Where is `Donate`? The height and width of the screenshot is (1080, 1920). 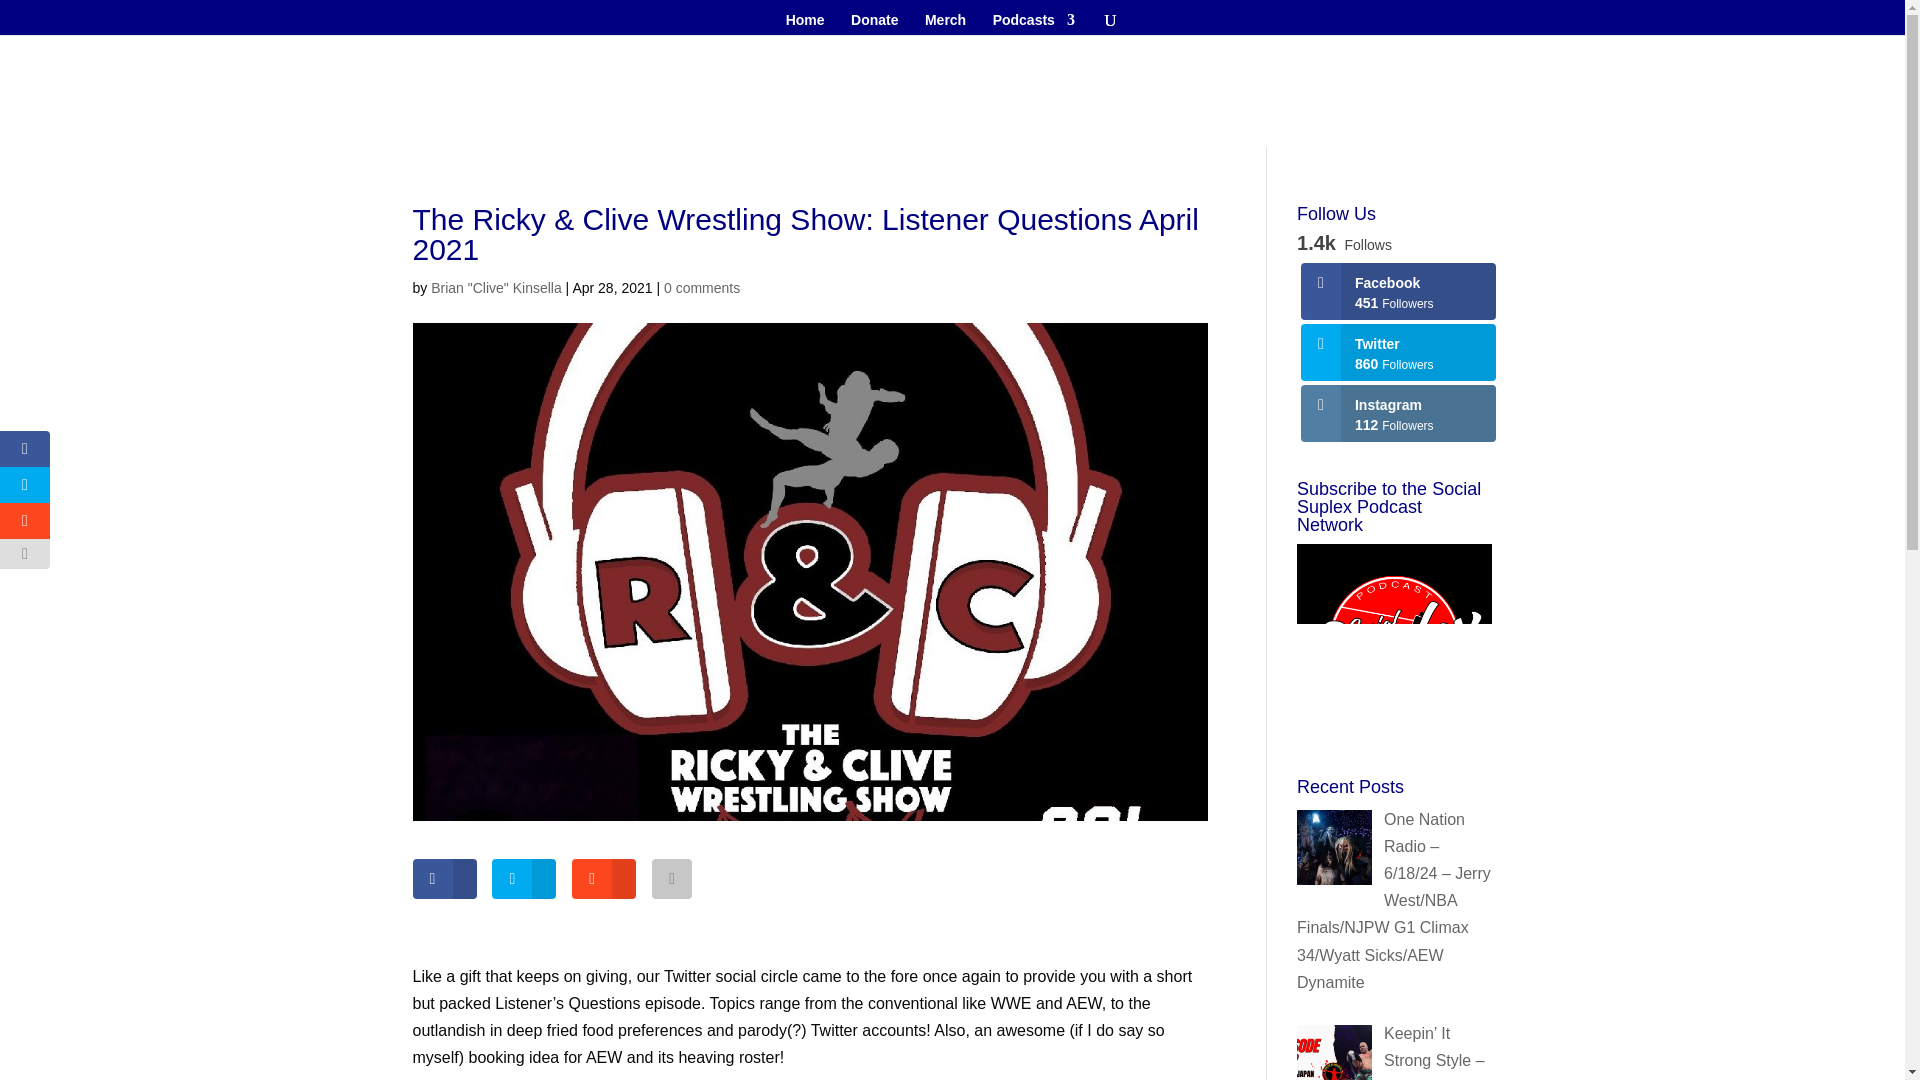
Donate is located at coordinates (874, 23).